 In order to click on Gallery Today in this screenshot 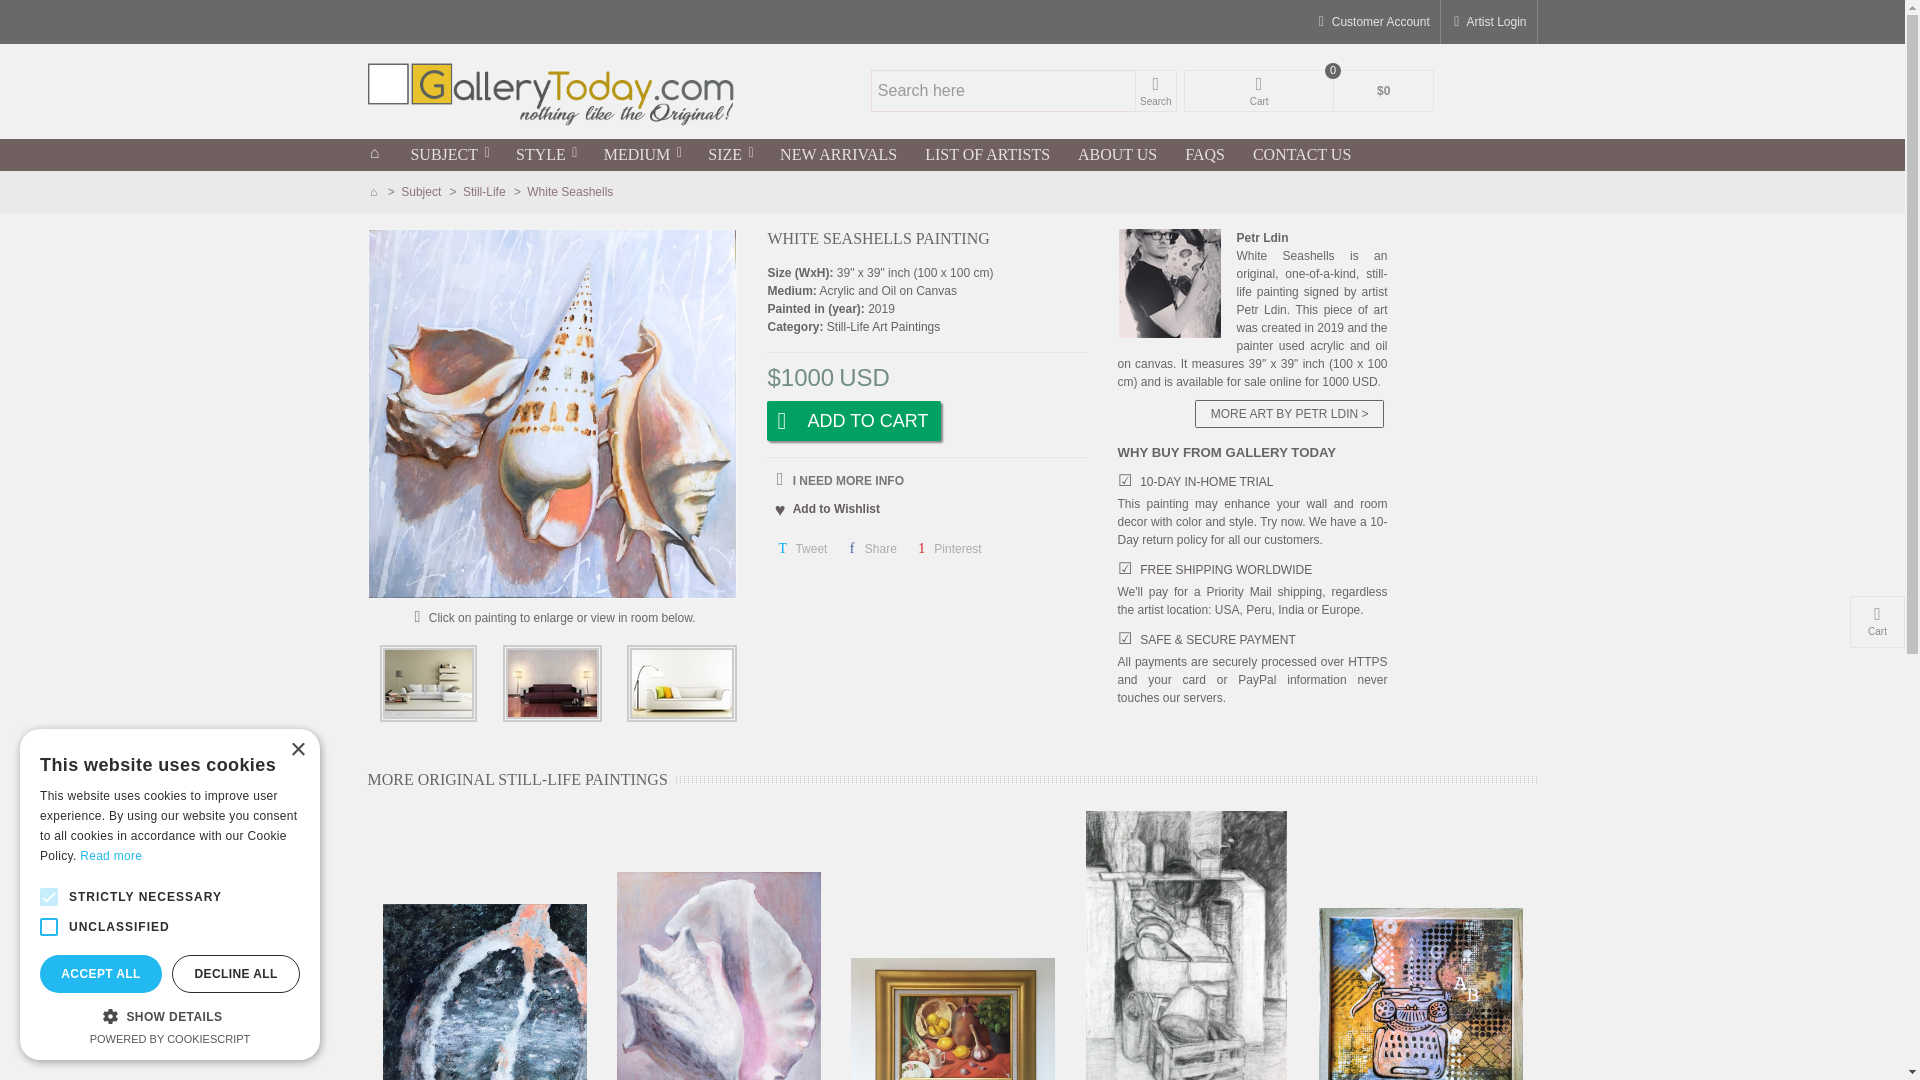, I will do `click(552, 92)`.